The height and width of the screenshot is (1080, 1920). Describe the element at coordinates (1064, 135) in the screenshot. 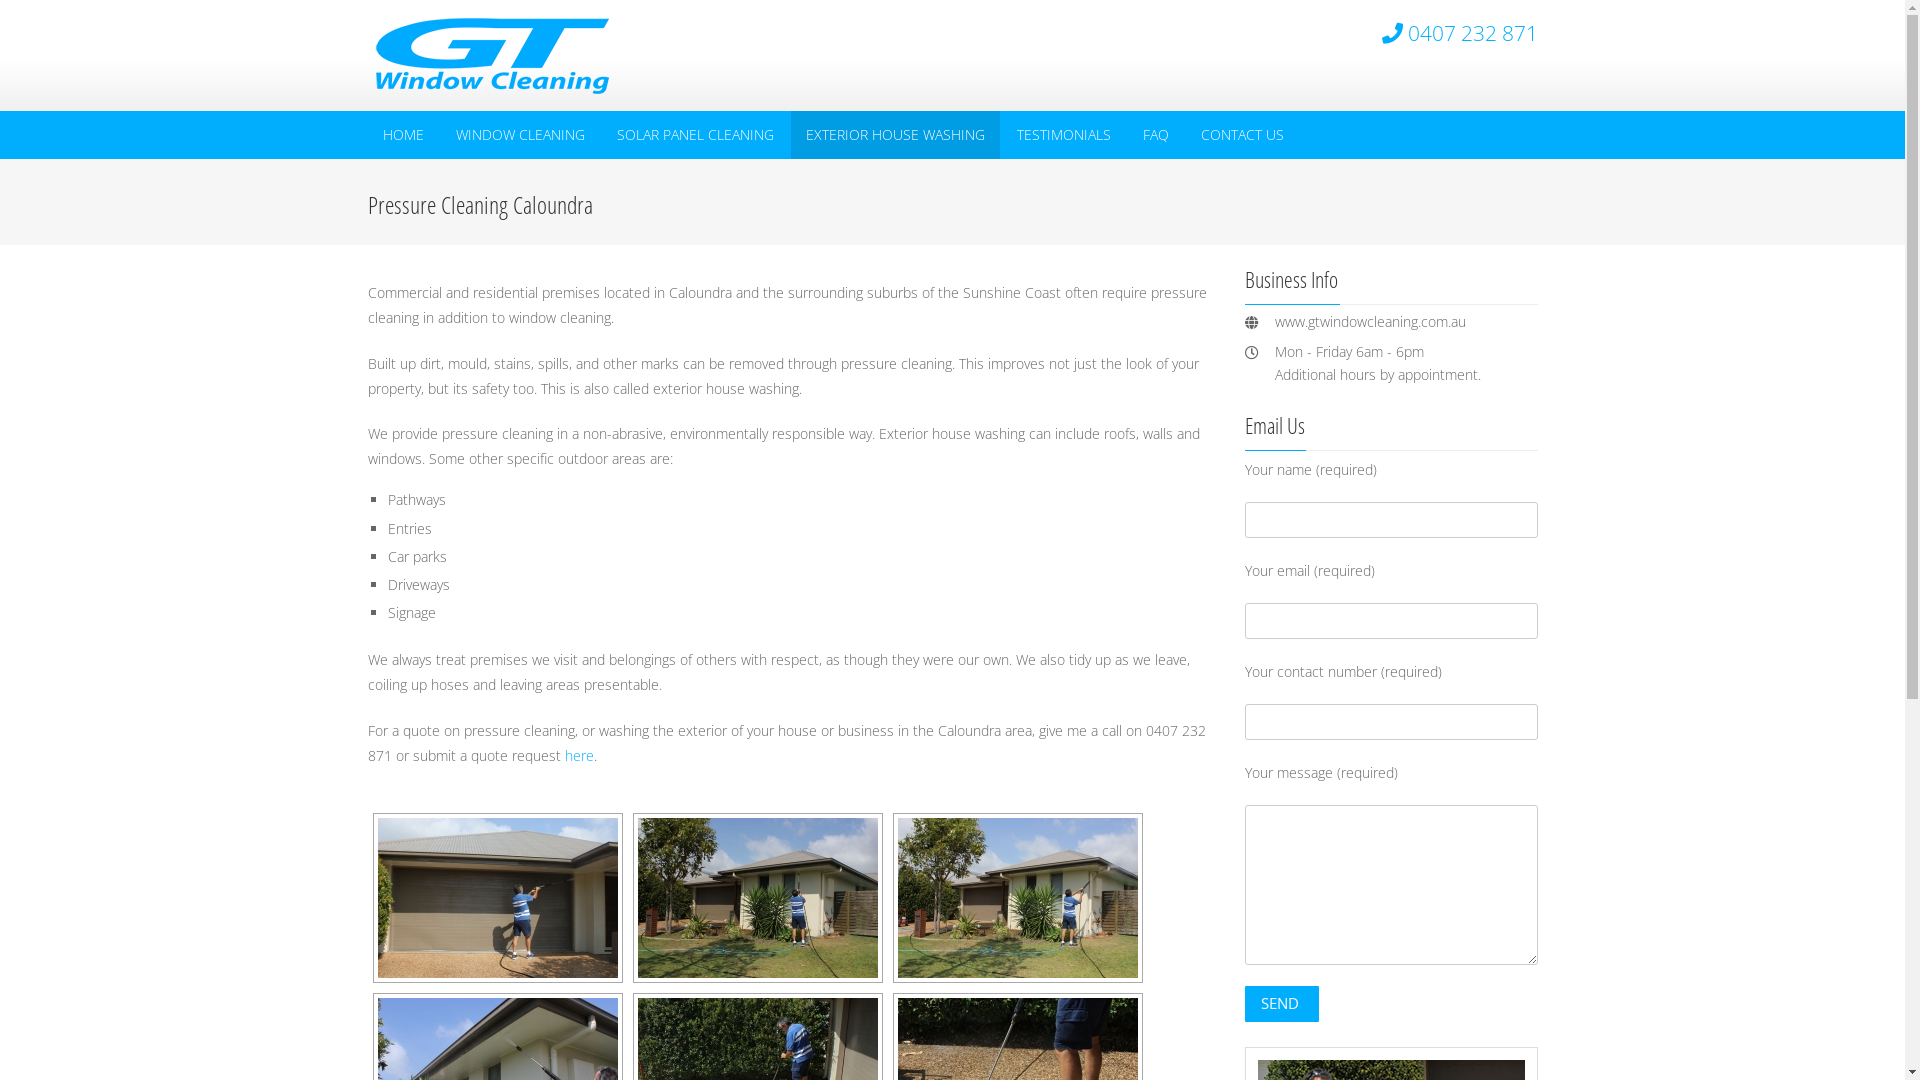

I see `TESTIMONIALS` at that location.